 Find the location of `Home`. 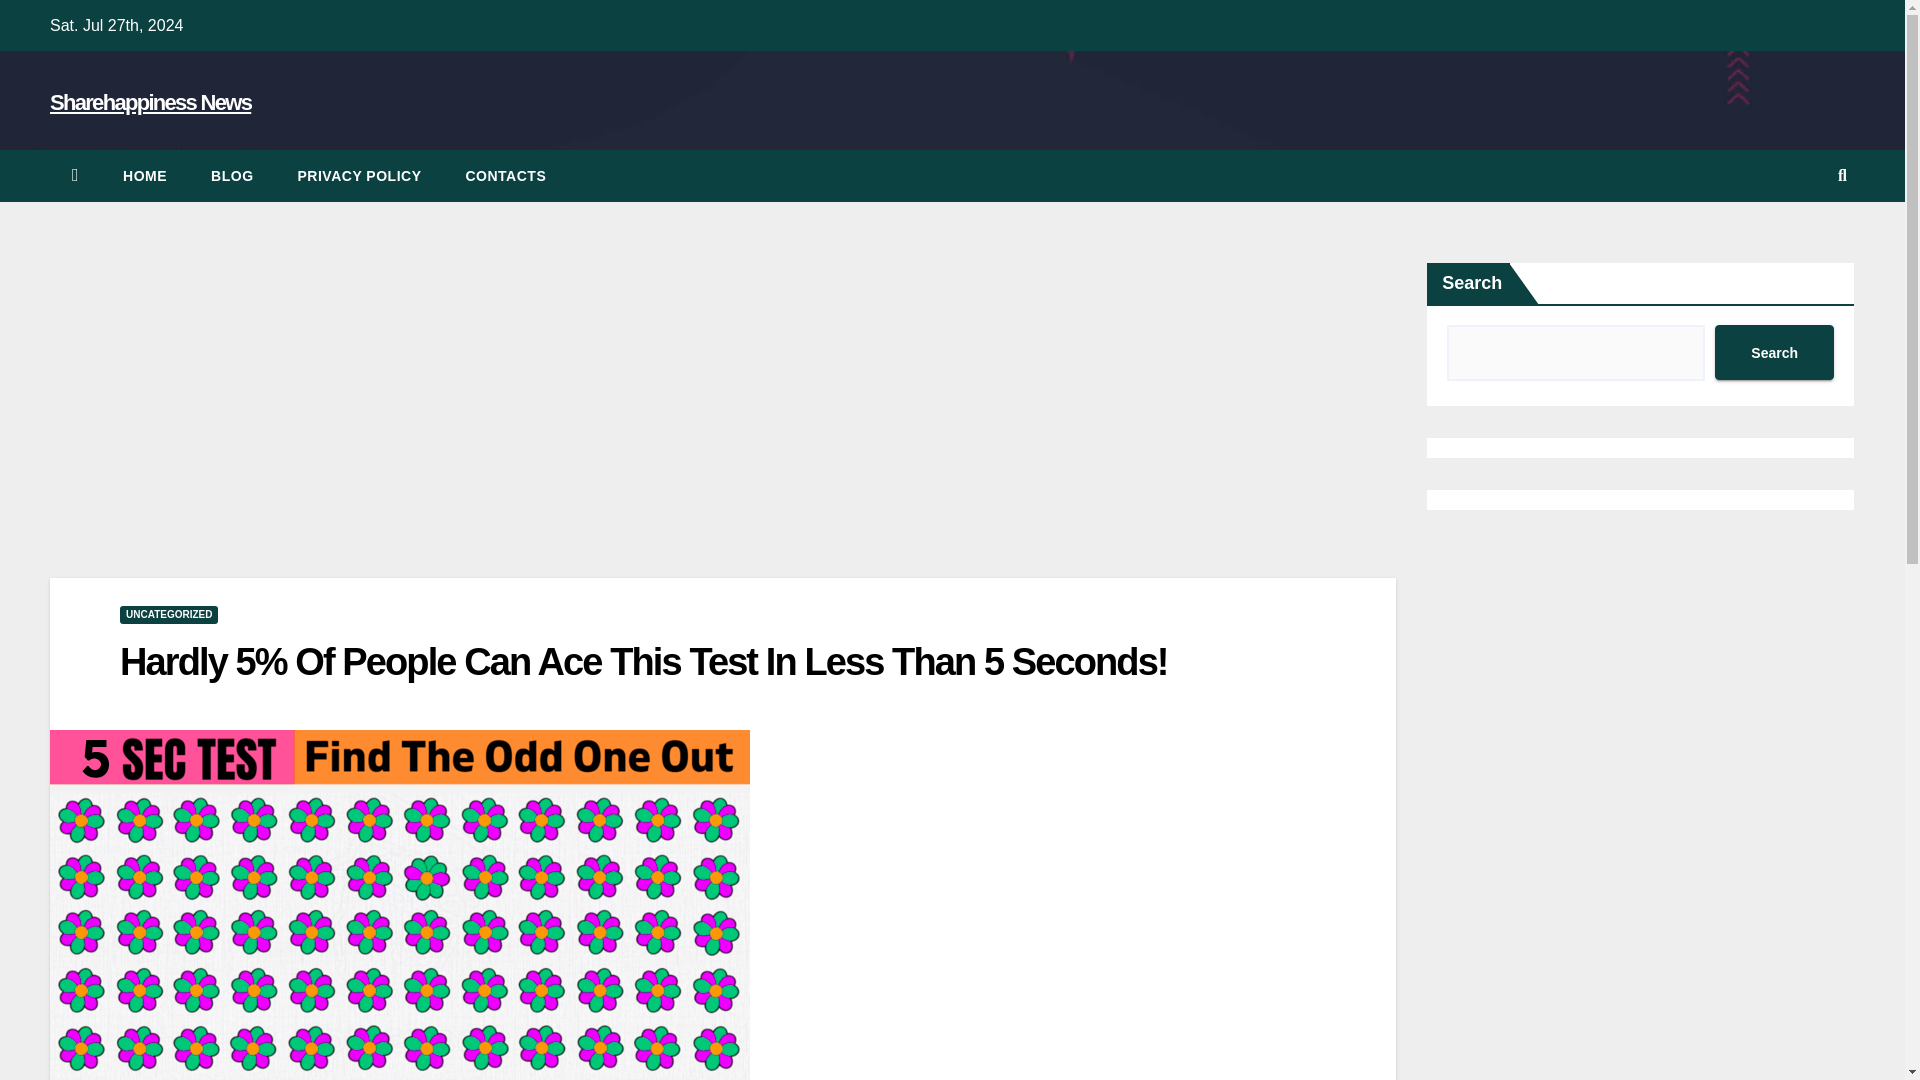

Home is located at coordinates (144, 176).